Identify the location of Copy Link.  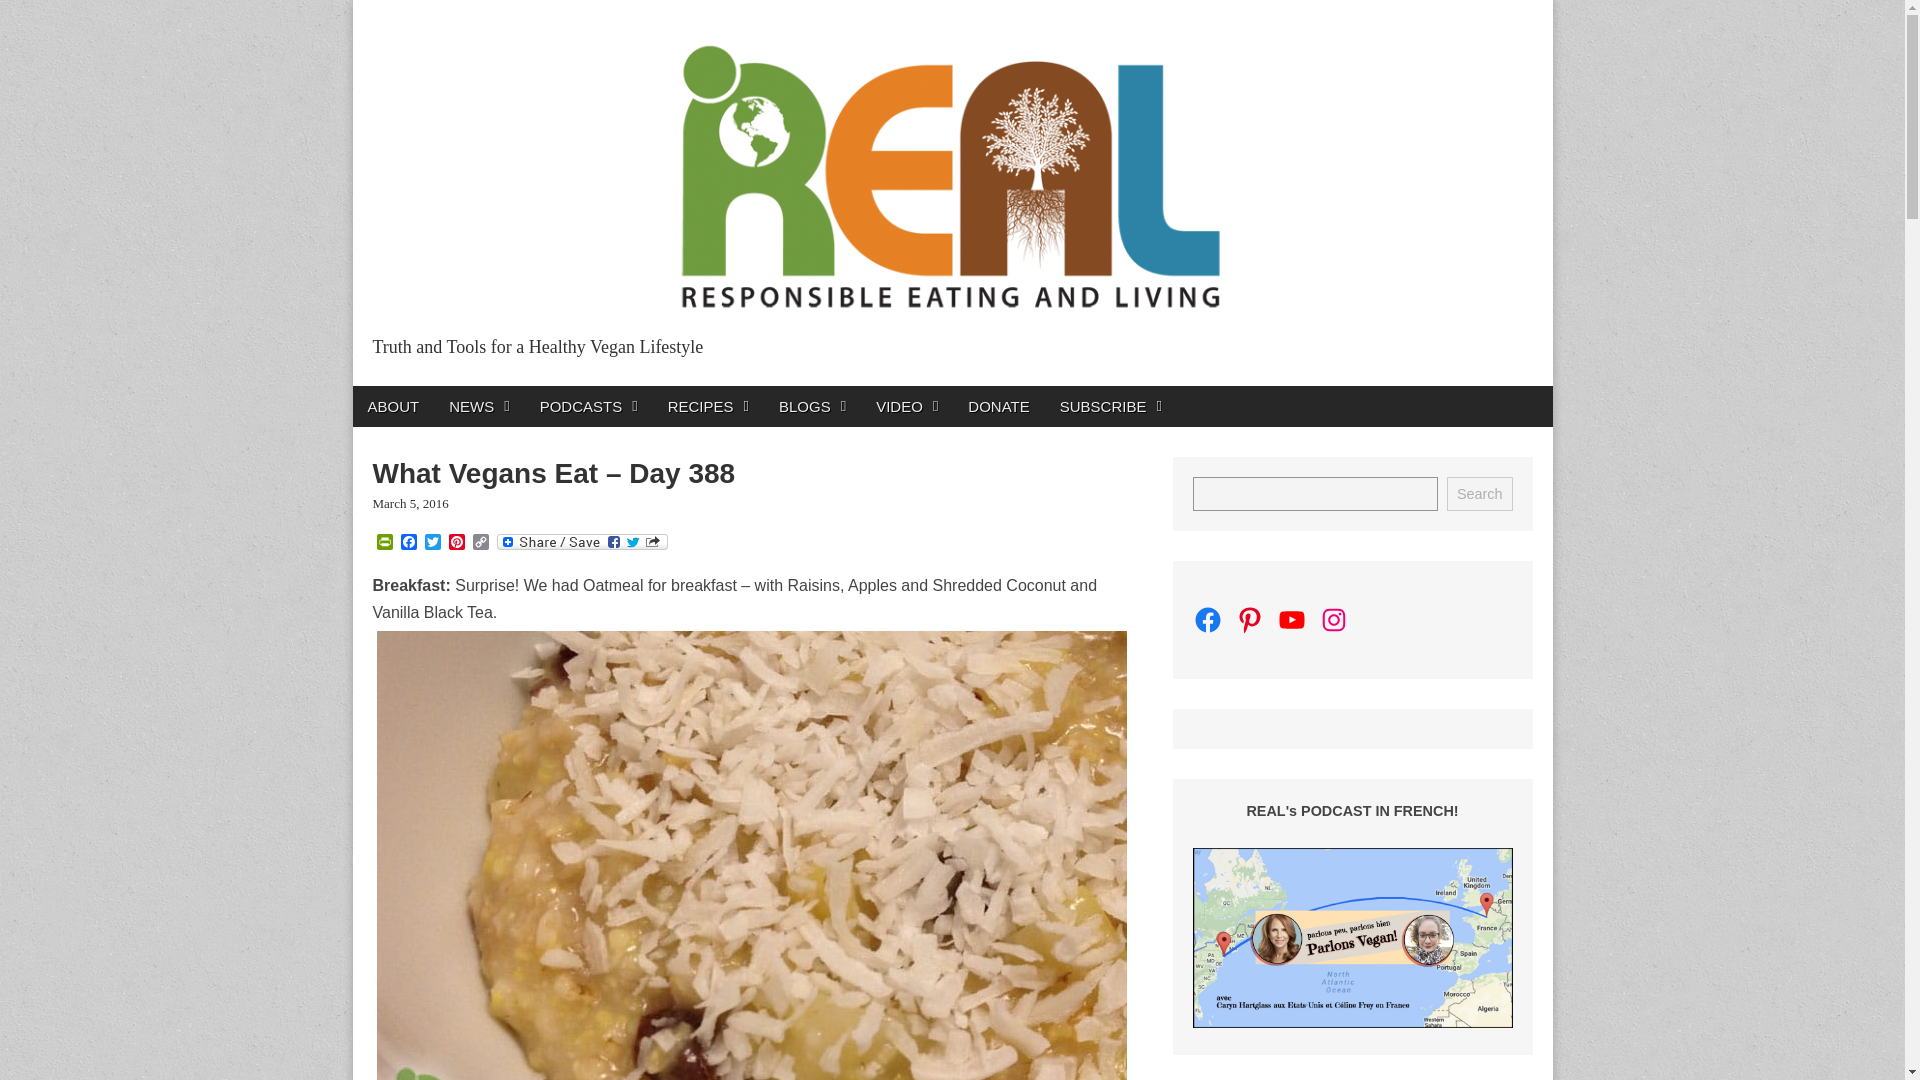
(480, 542).